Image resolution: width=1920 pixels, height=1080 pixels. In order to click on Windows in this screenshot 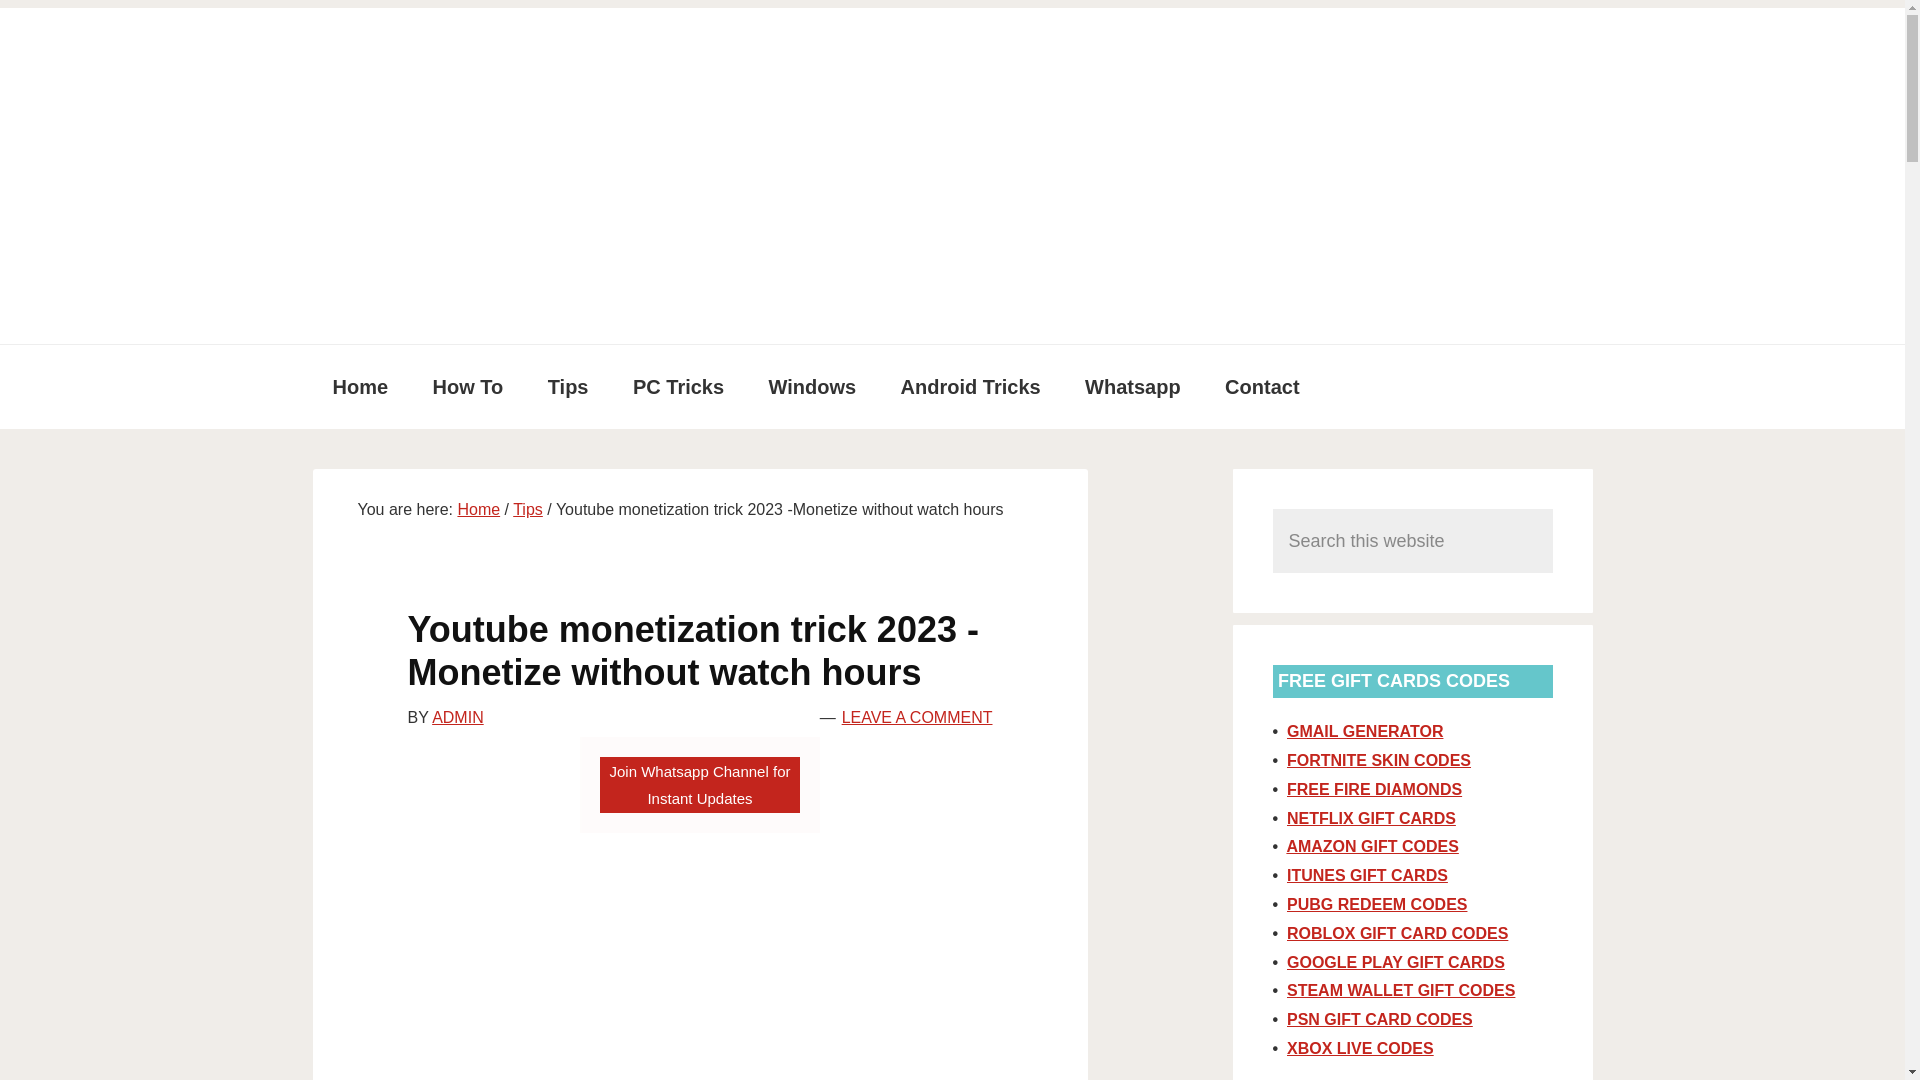, I will do `click(812, 386)`.